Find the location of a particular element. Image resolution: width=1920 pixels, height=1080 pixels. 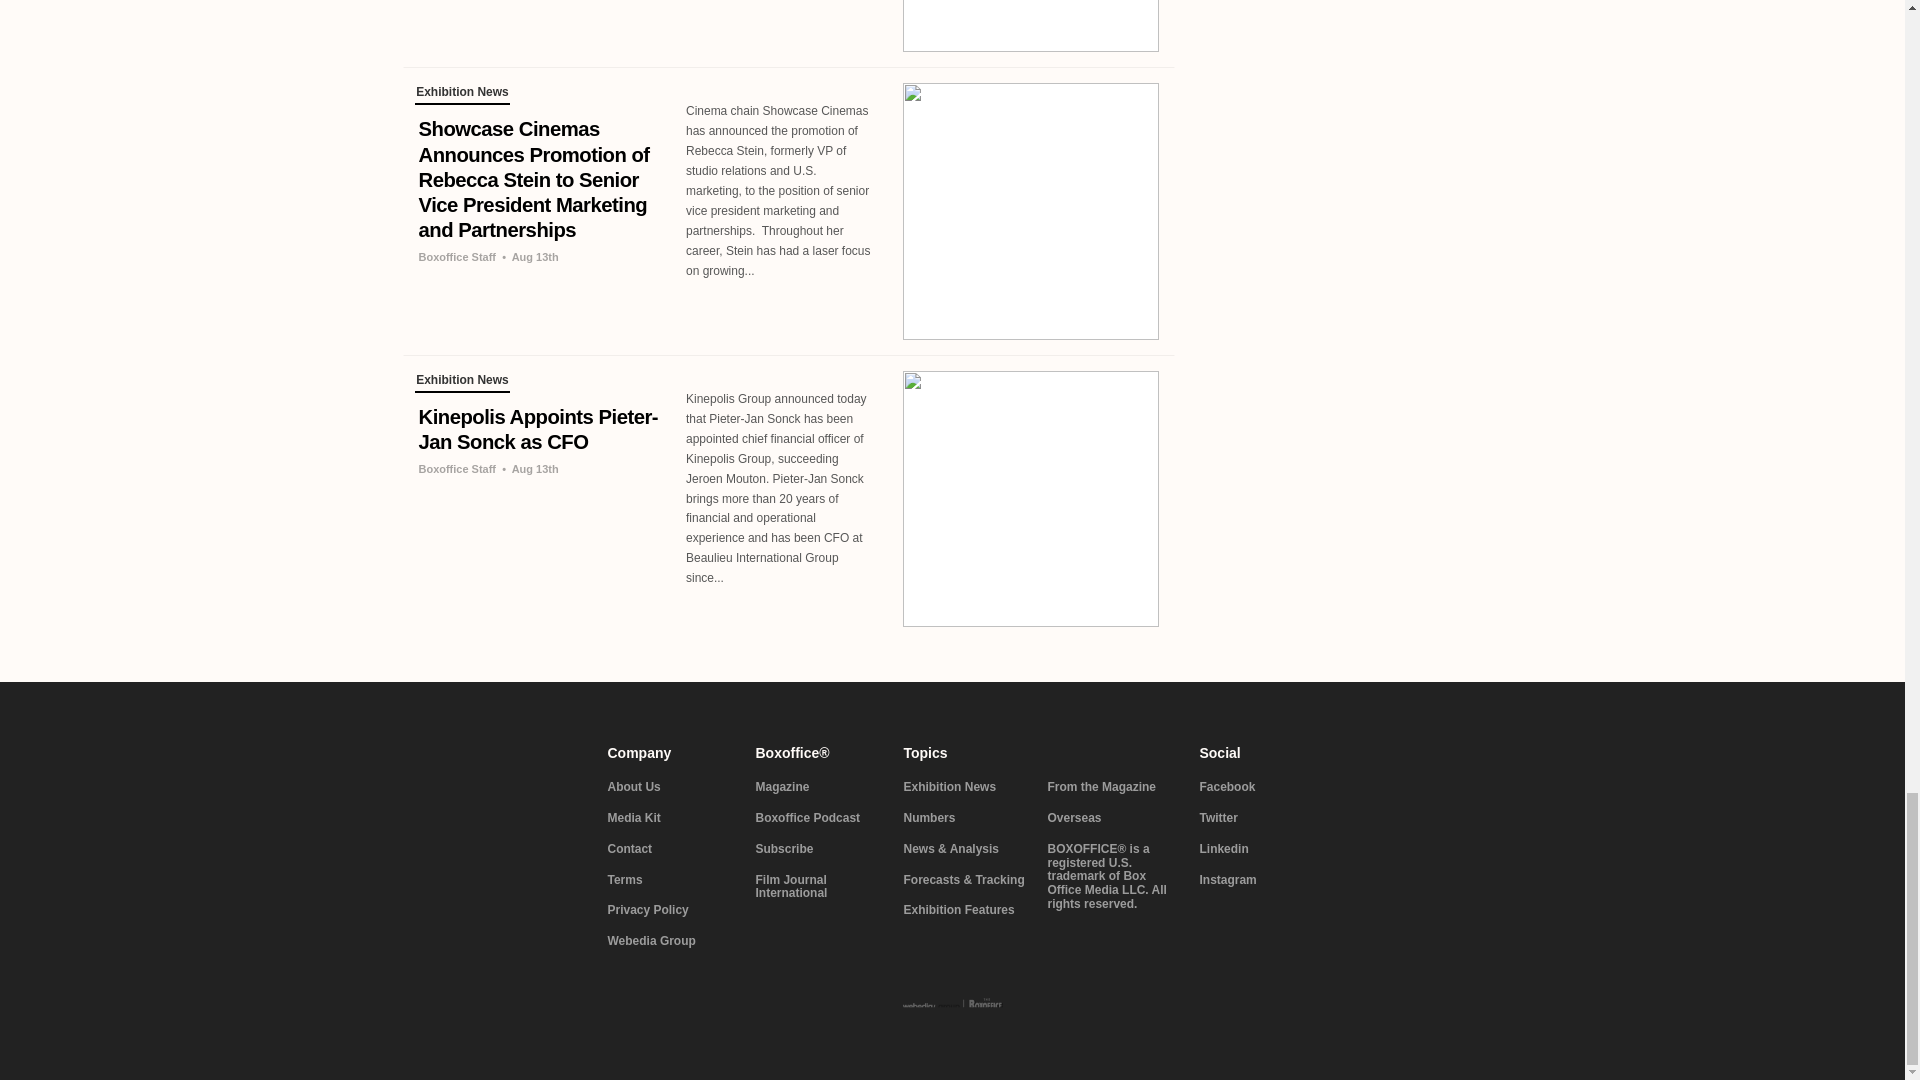

Media Kit is located at coordinates (670, 819).